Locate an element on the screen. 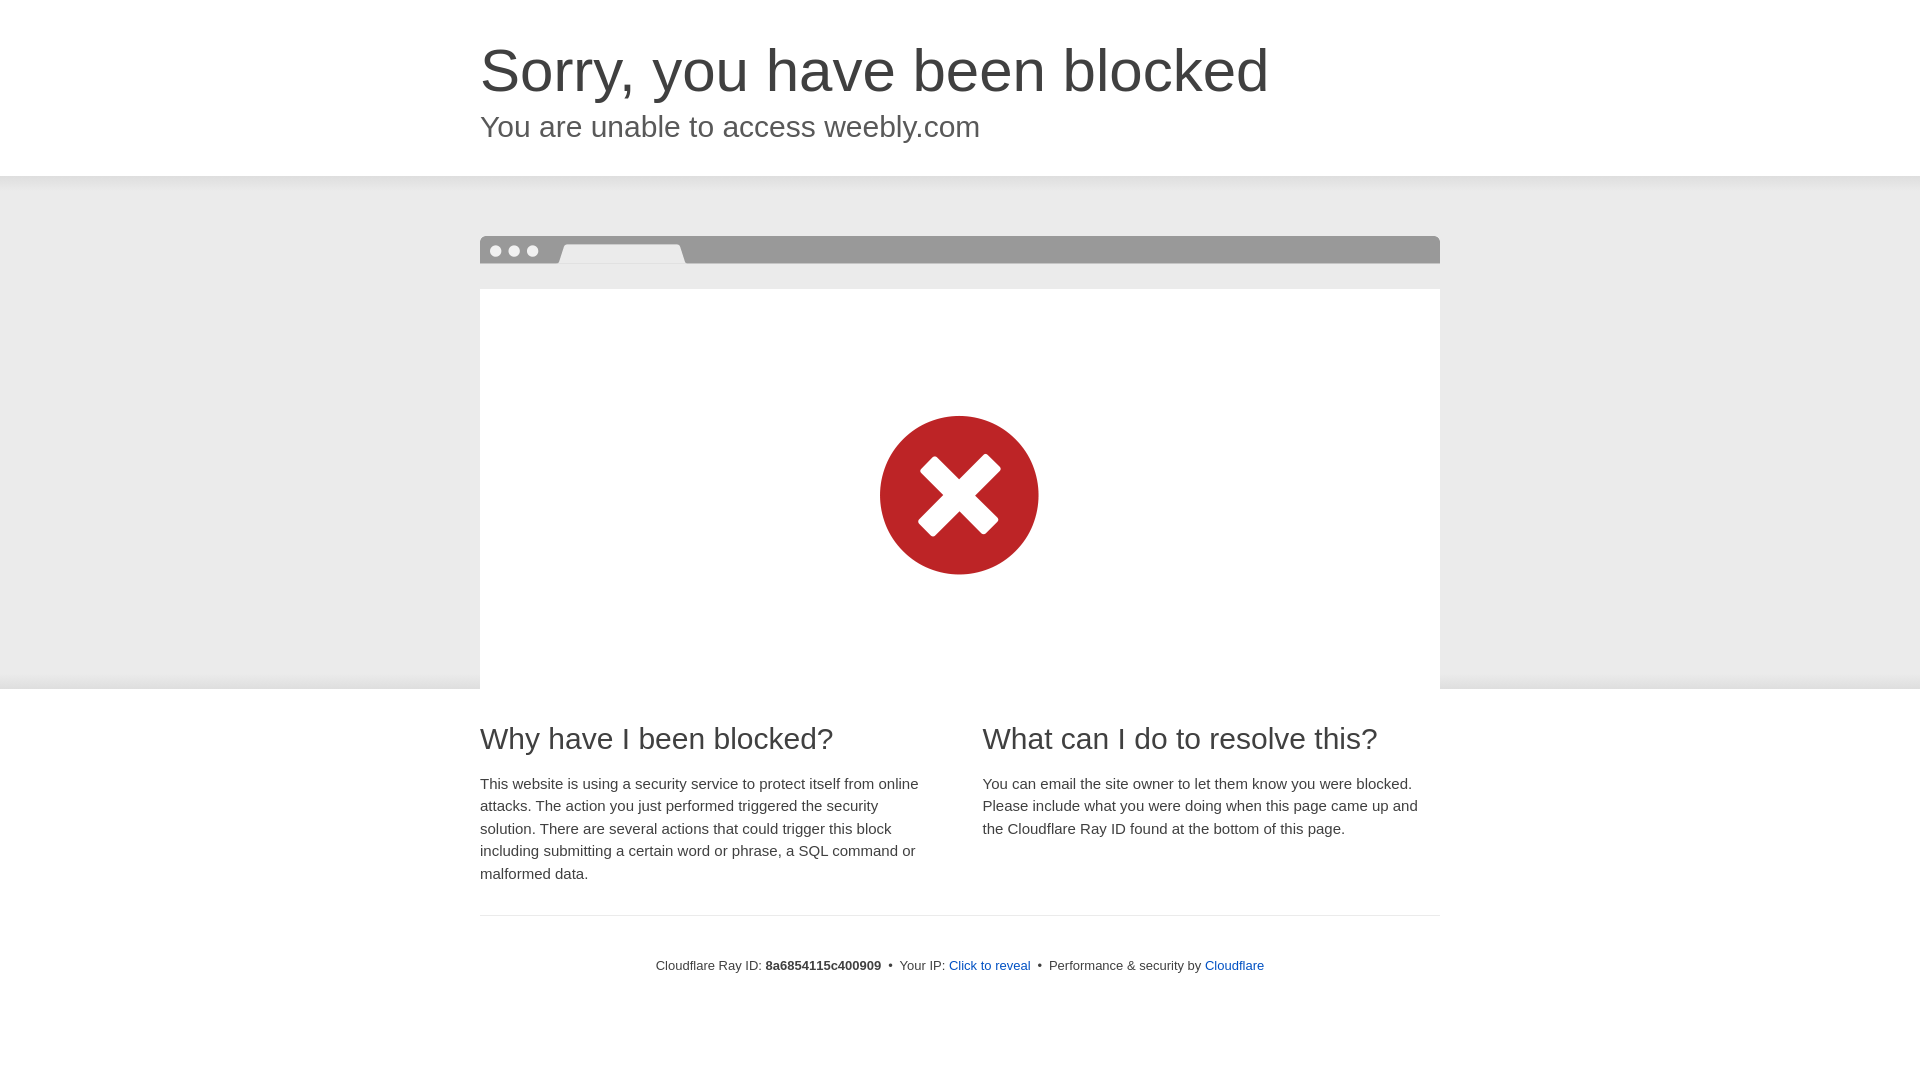 This screenshot has width=1920, height=1080. Click to reveal is located at coordinates (990, 966).